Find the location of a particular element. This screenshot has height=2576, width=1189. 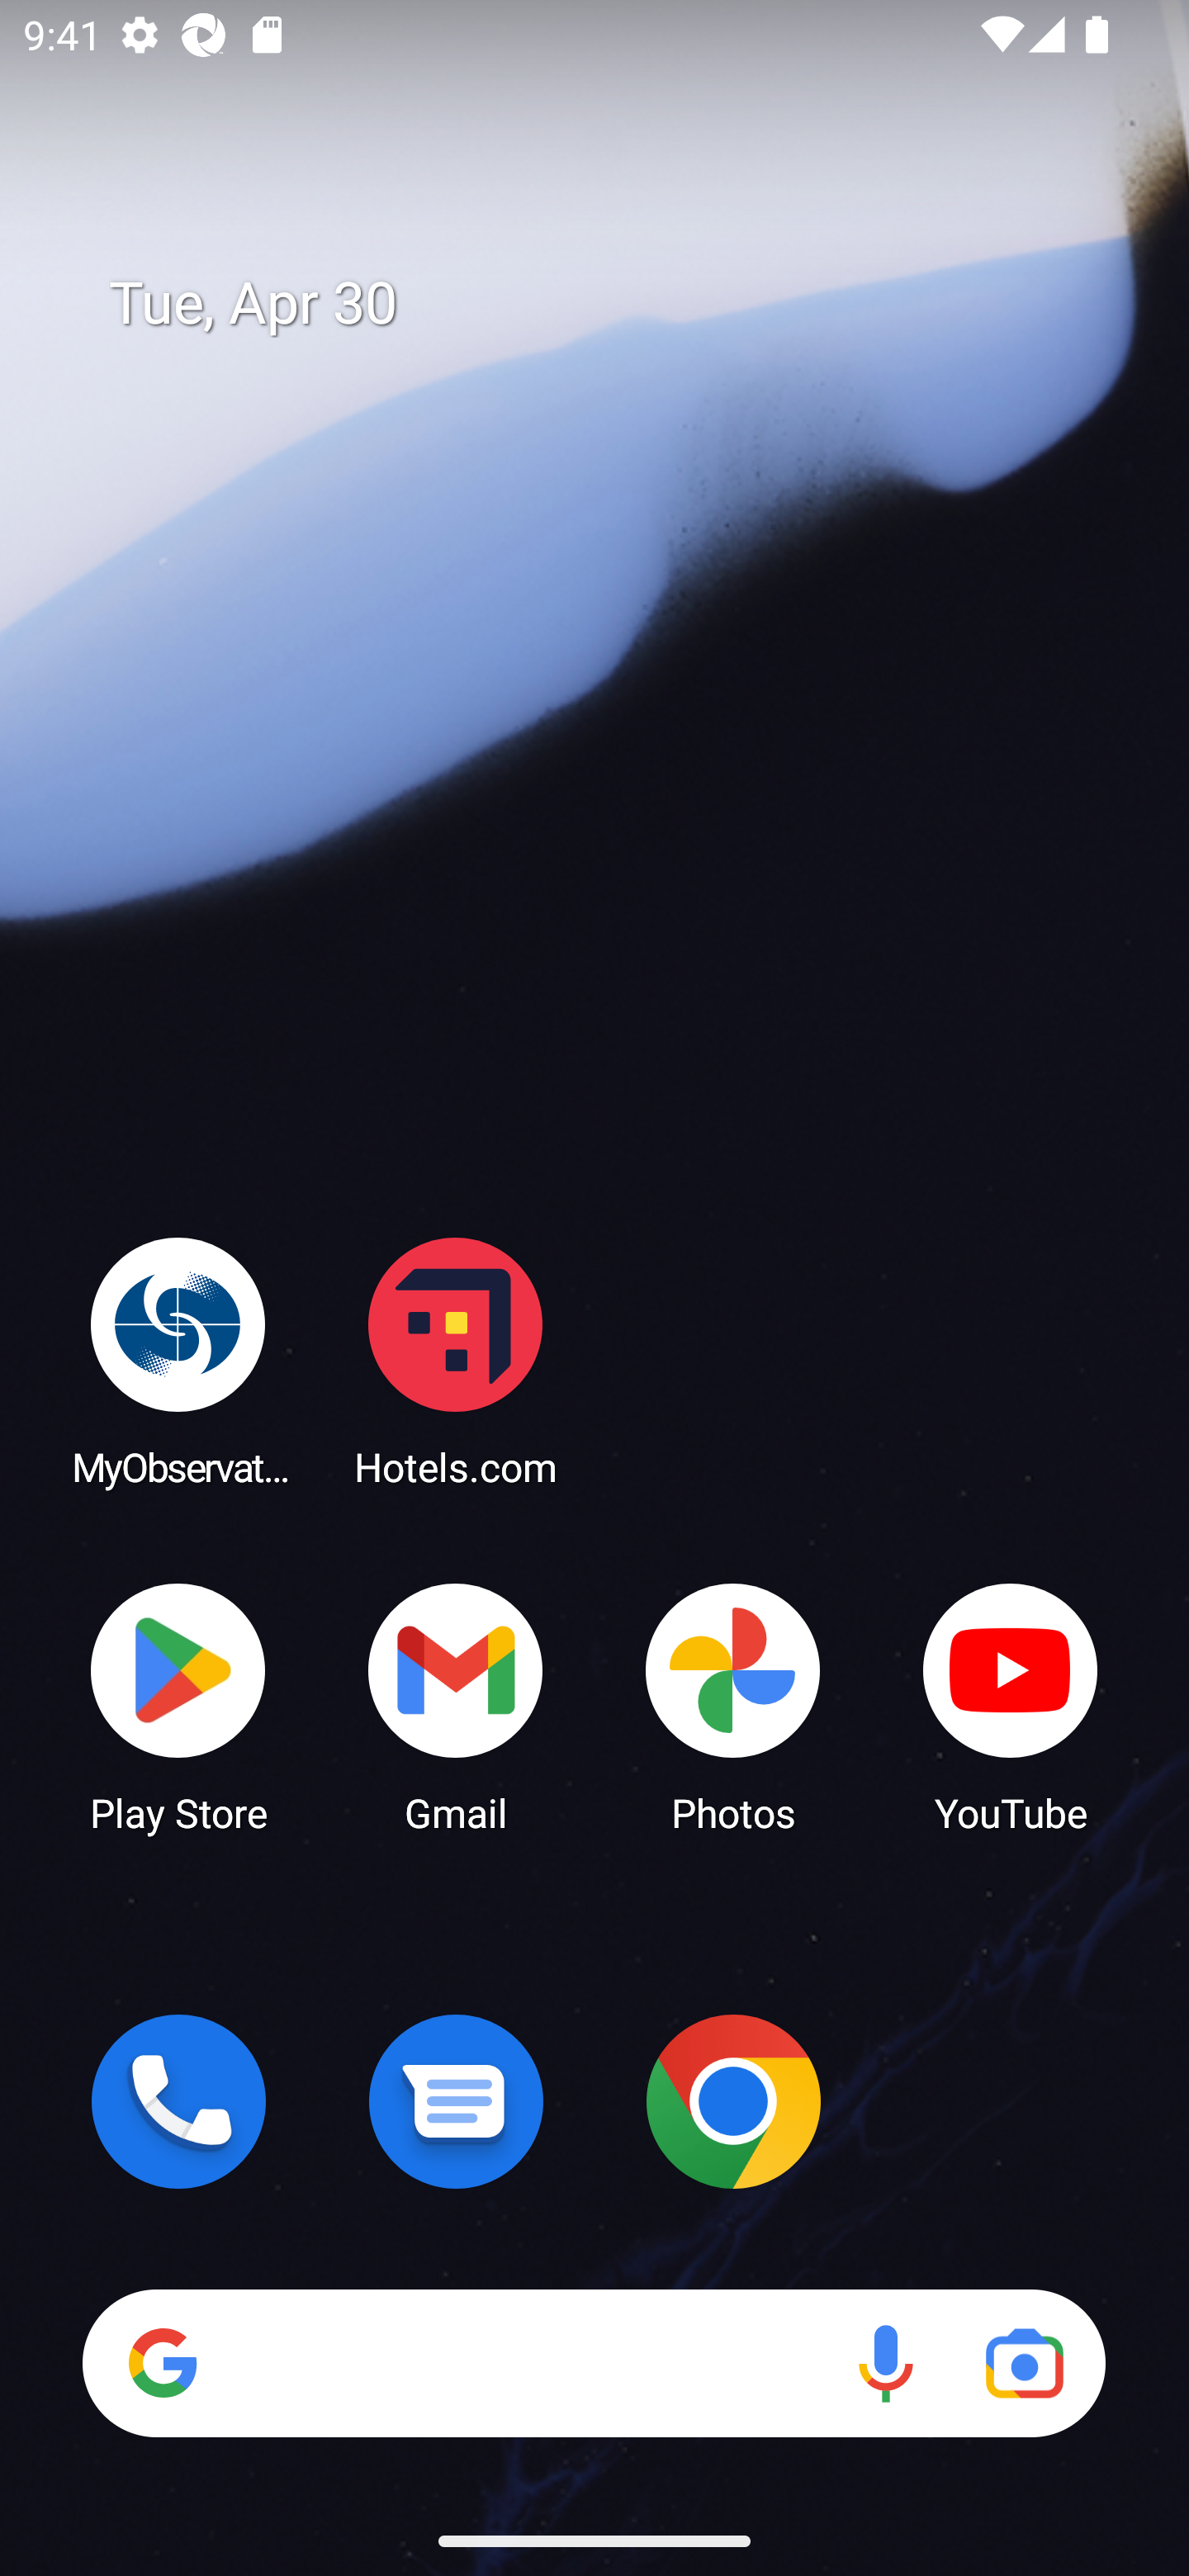

Hotels.com is located at coordinates (456, 1361).